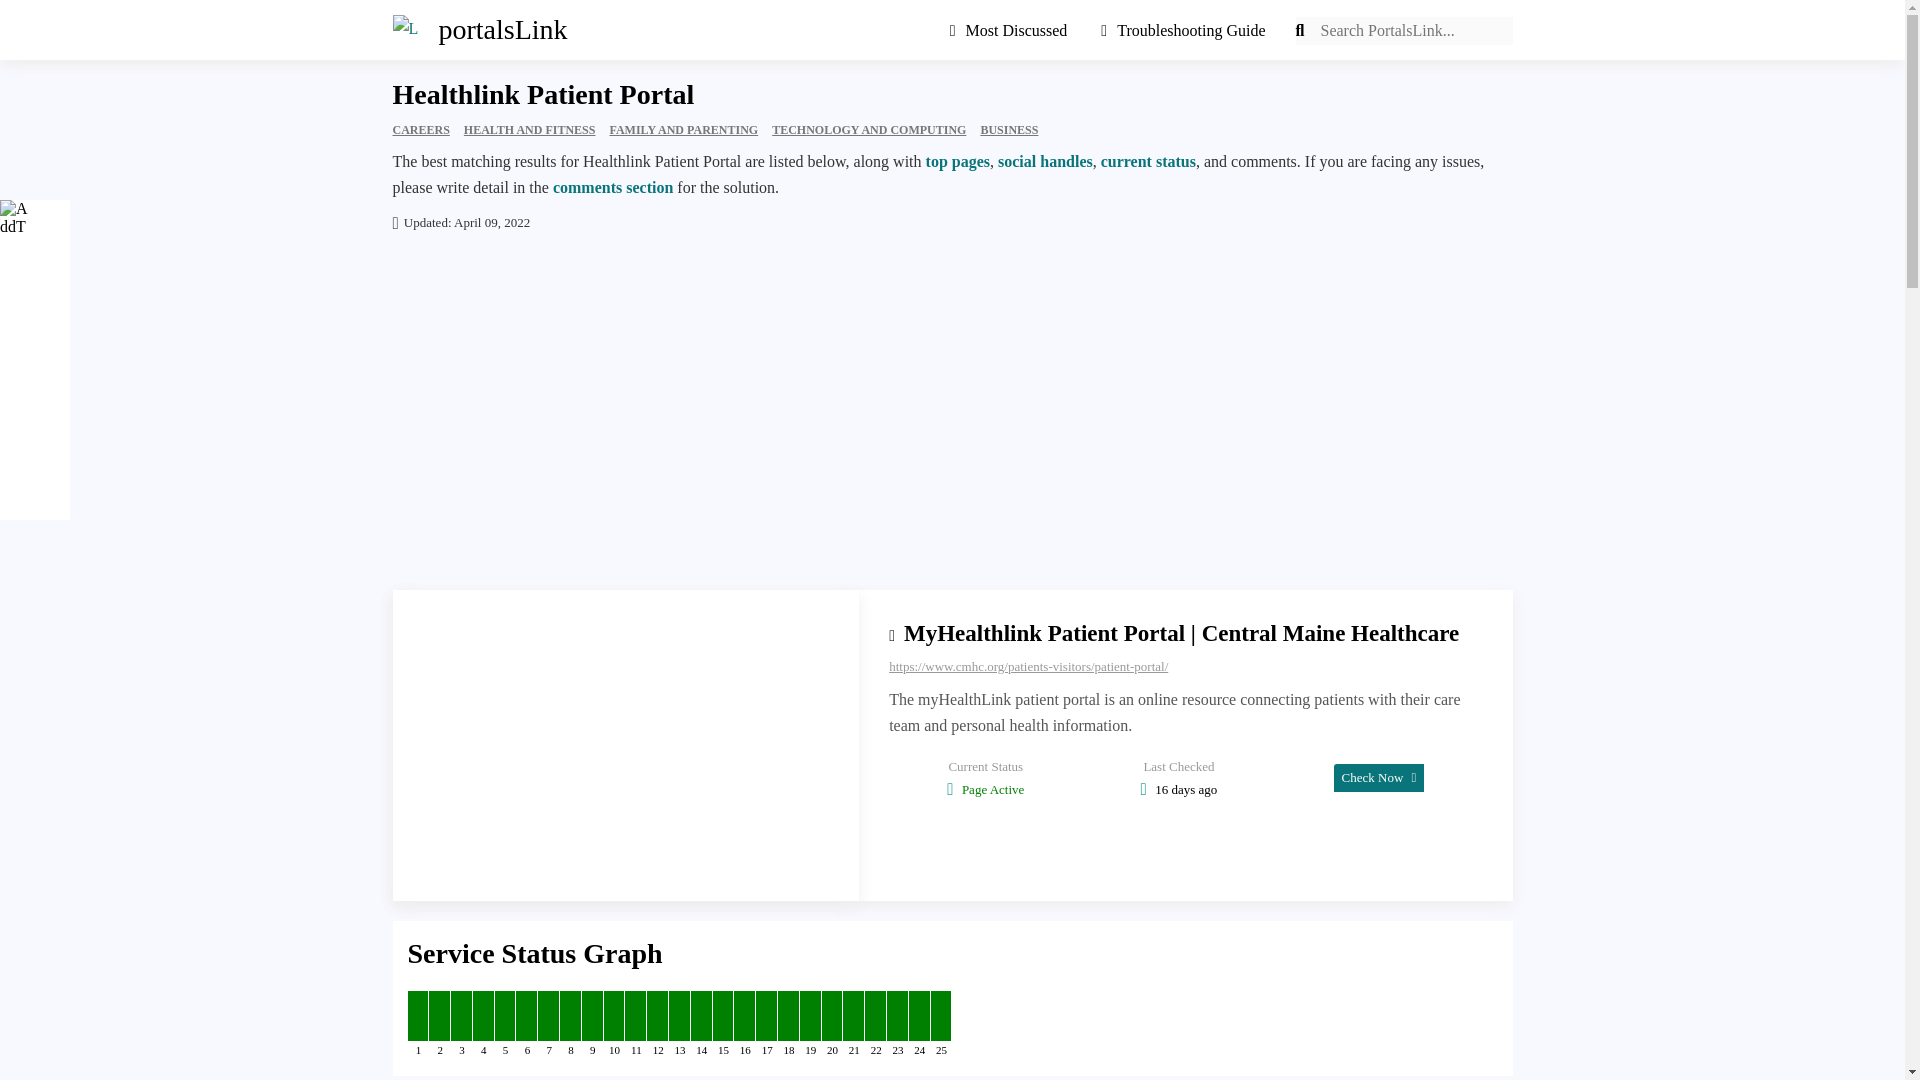  What do you see at coordinates (469, 30) in the screenshot?
I see `portalsLink` at bounding box center [469, 30].